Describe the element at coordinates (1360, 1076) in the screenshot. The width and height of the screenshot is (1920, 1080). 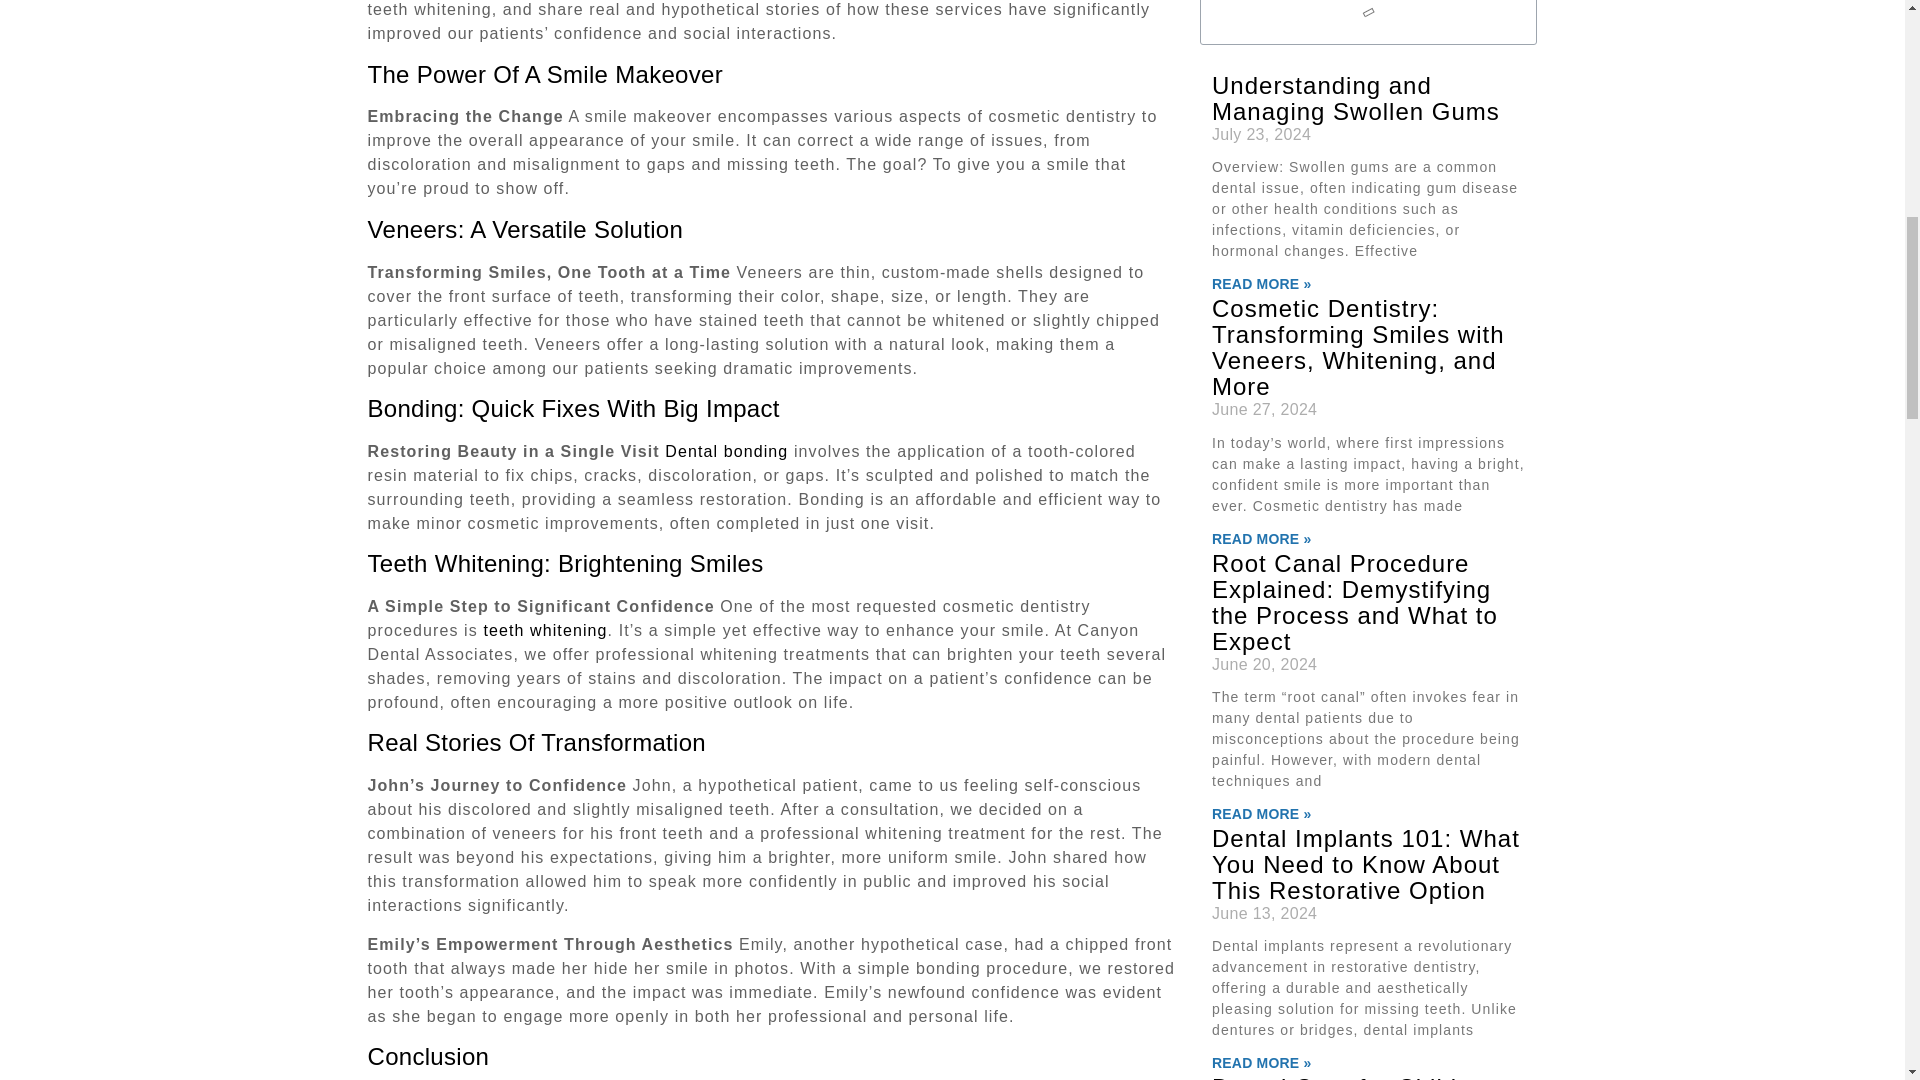
I see `Dental Care for Children: Essential Tips for Parents` at that location.